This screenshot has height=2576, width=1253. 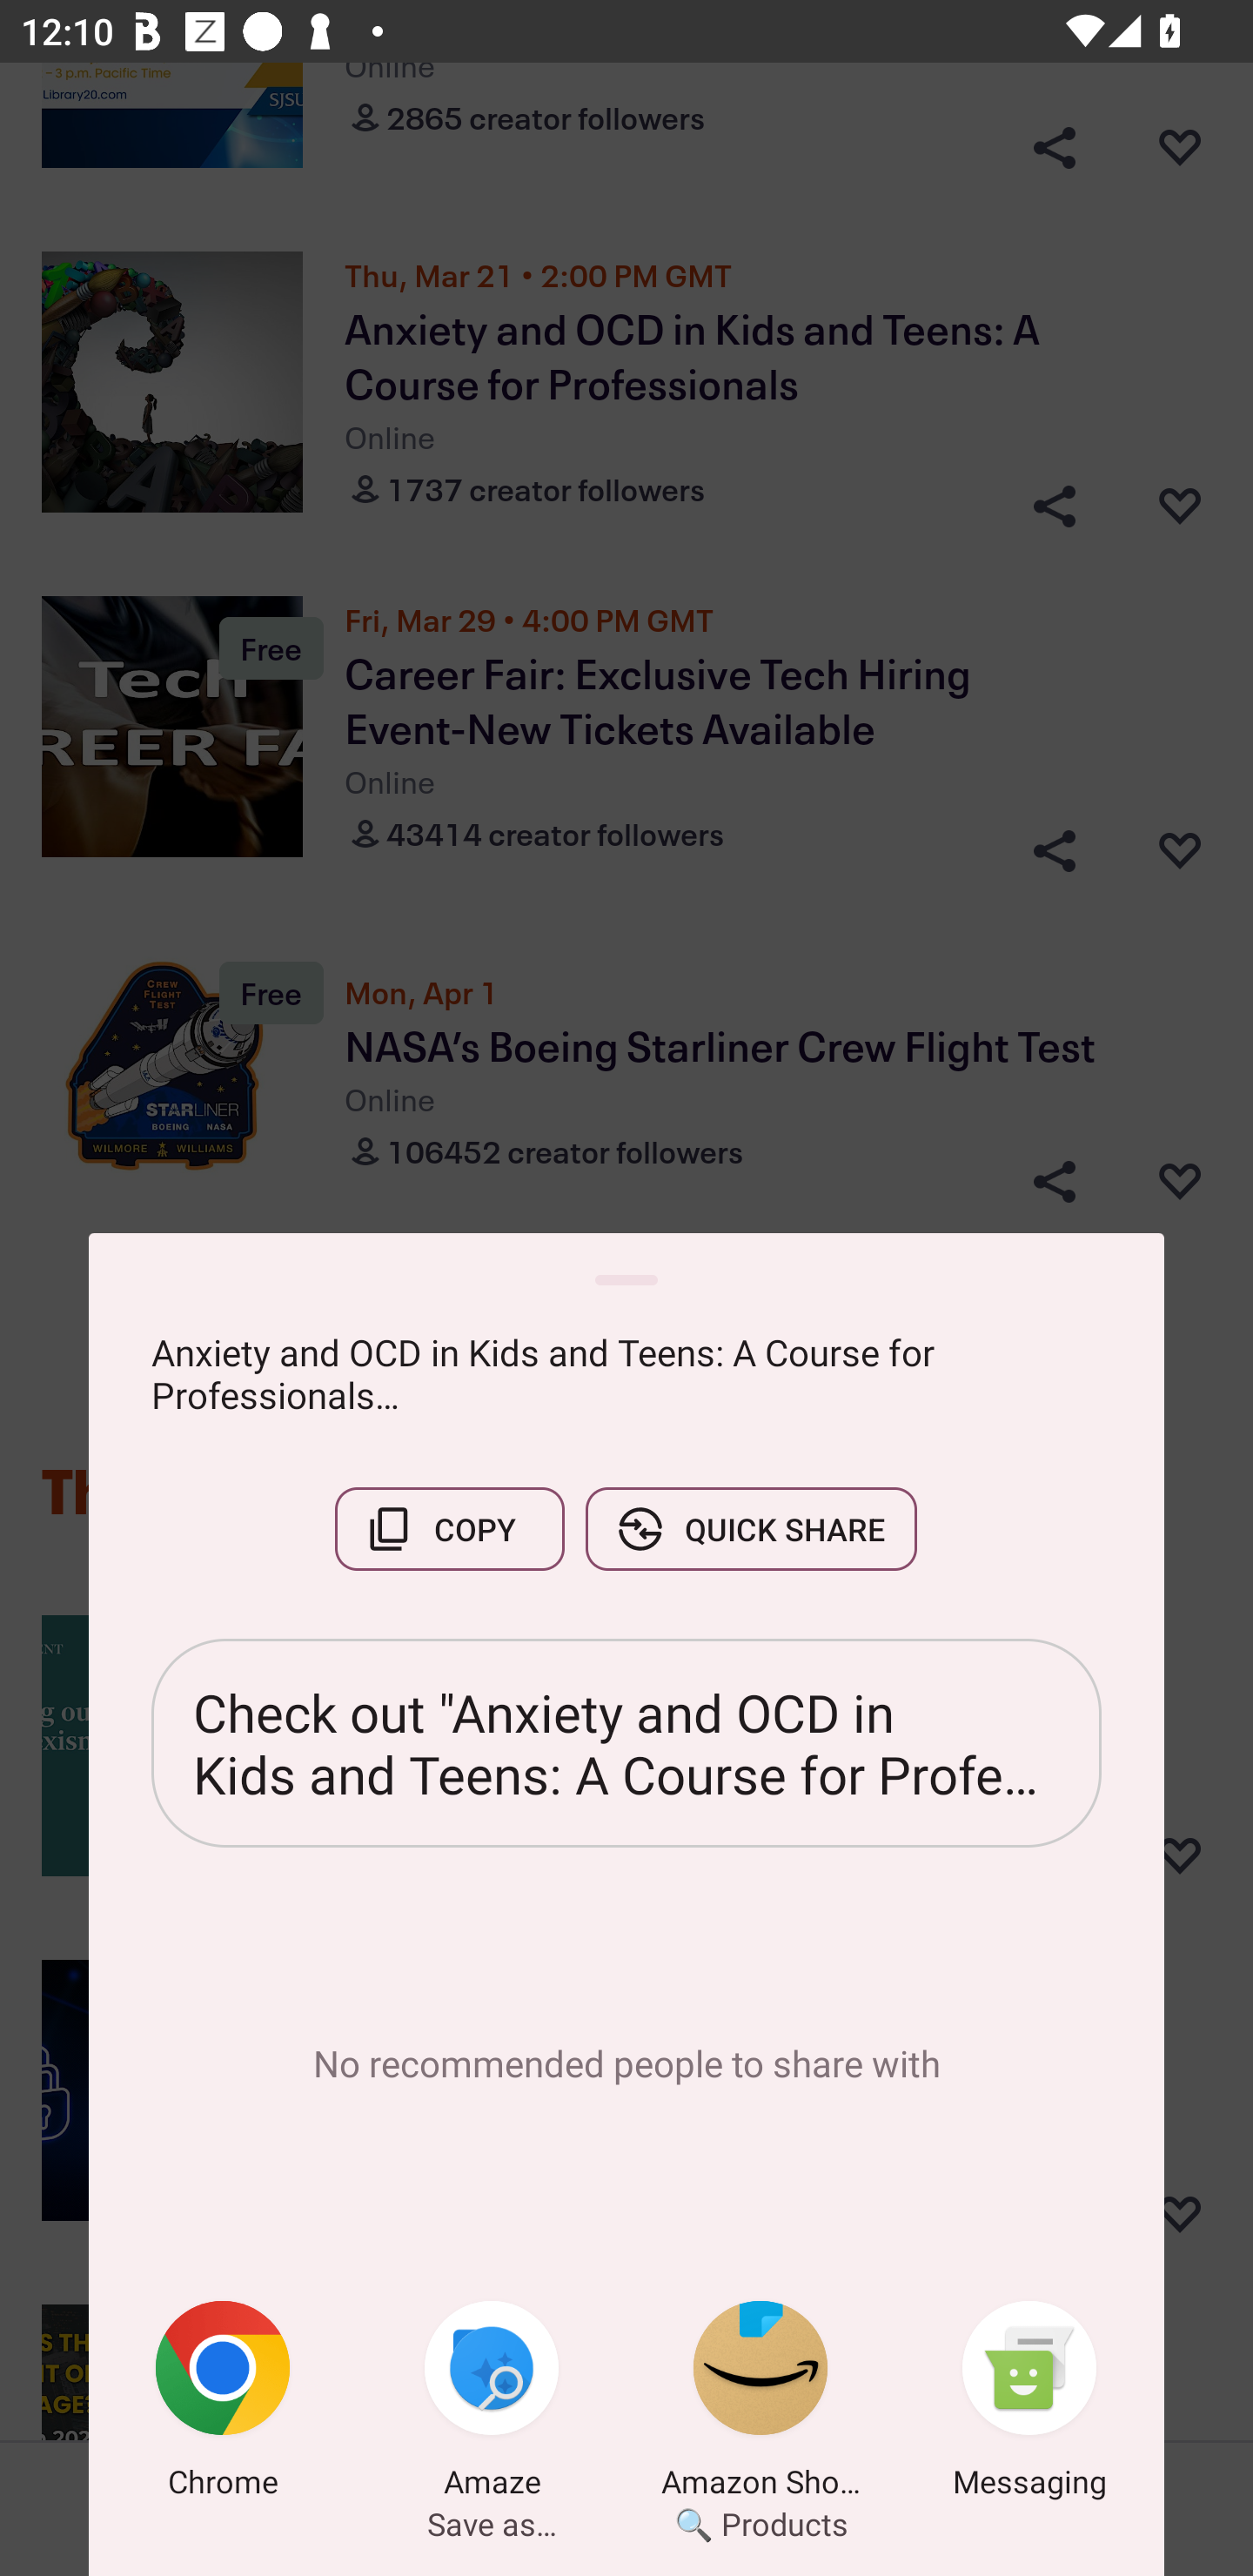 I want to click on QUICK SHARE, so click(x=751, y=1528).